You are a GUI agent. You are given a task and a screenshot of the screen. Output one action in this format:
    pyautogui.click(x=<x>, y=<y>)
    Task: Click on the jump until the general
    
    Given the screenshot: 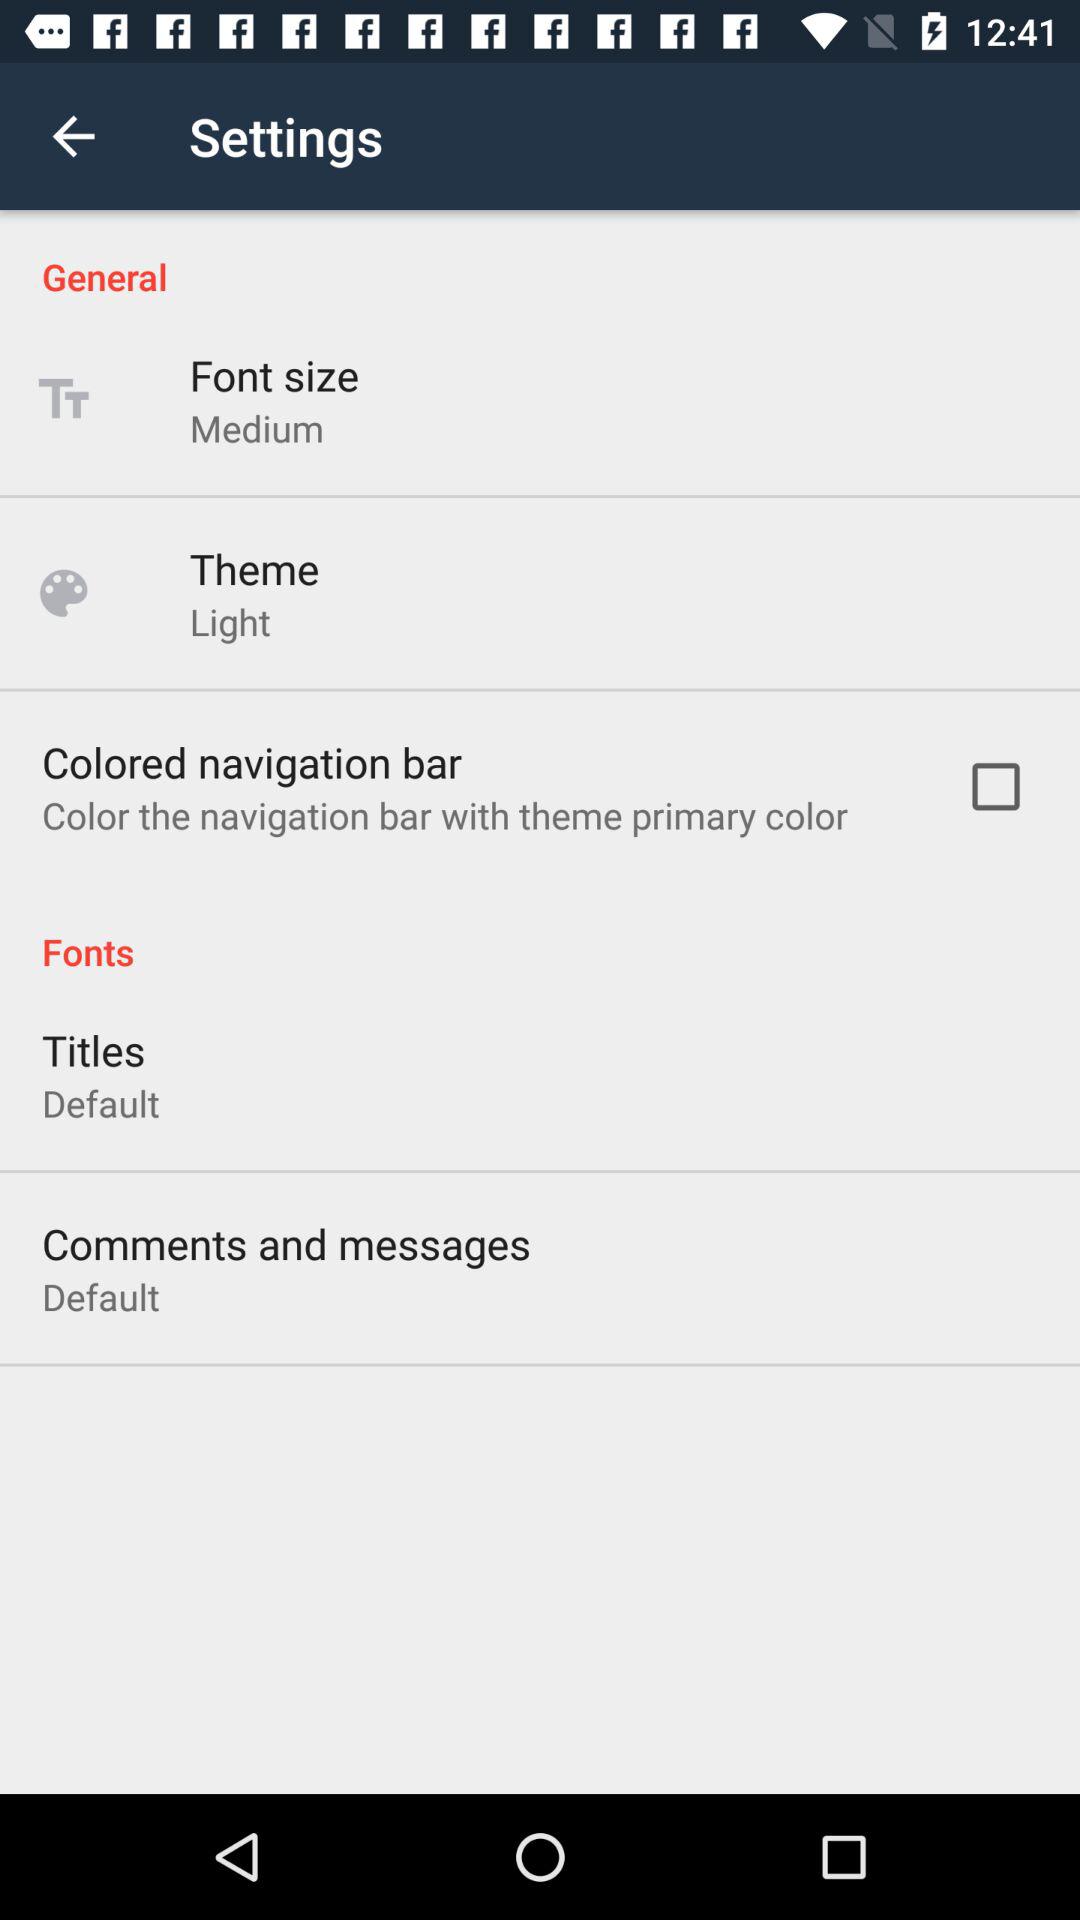 What is the action you would take?
    pyautogui.click(x=540, y=256)
    